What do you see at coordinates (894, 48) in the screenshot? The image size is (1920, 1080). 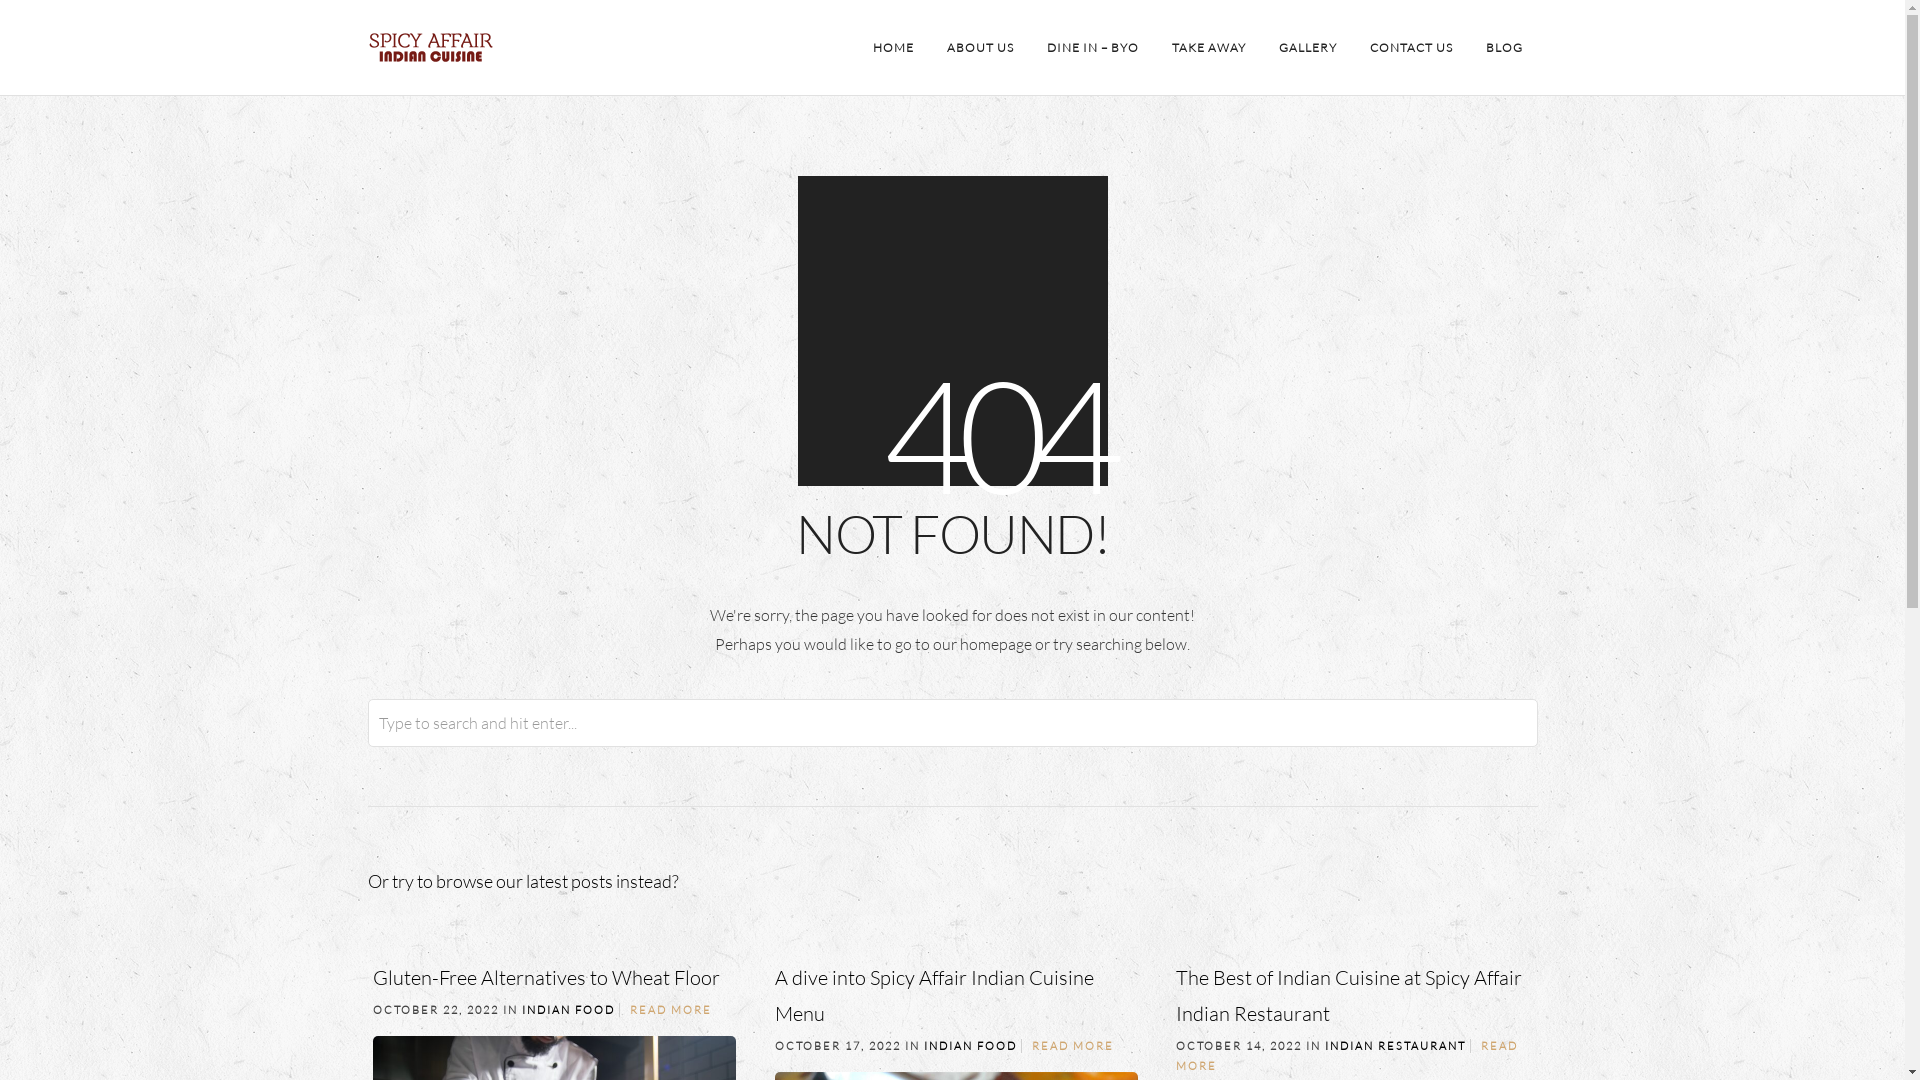 I see `HOME` at bounding box center [894, 48].